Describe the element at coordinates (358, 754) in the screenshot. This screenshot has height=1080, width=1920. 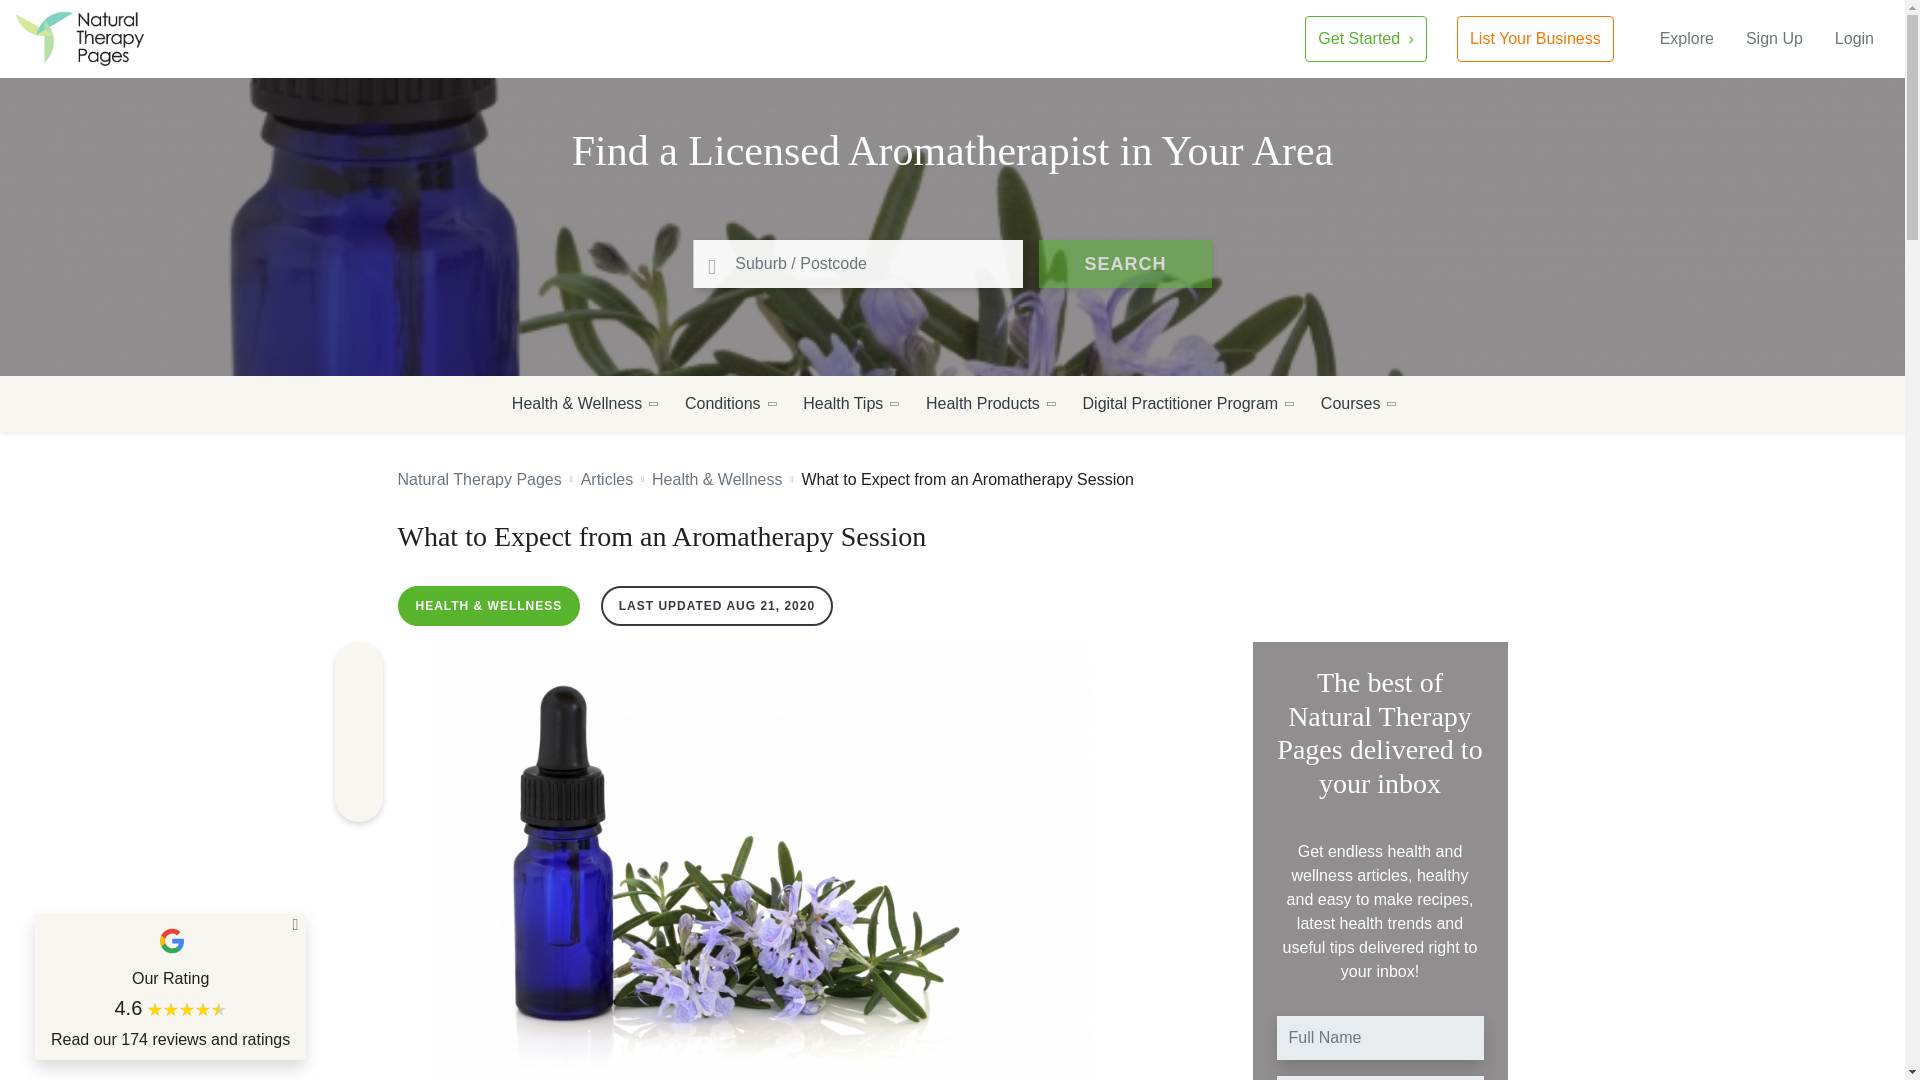
I see `global.social.shareTwitter` at that location.